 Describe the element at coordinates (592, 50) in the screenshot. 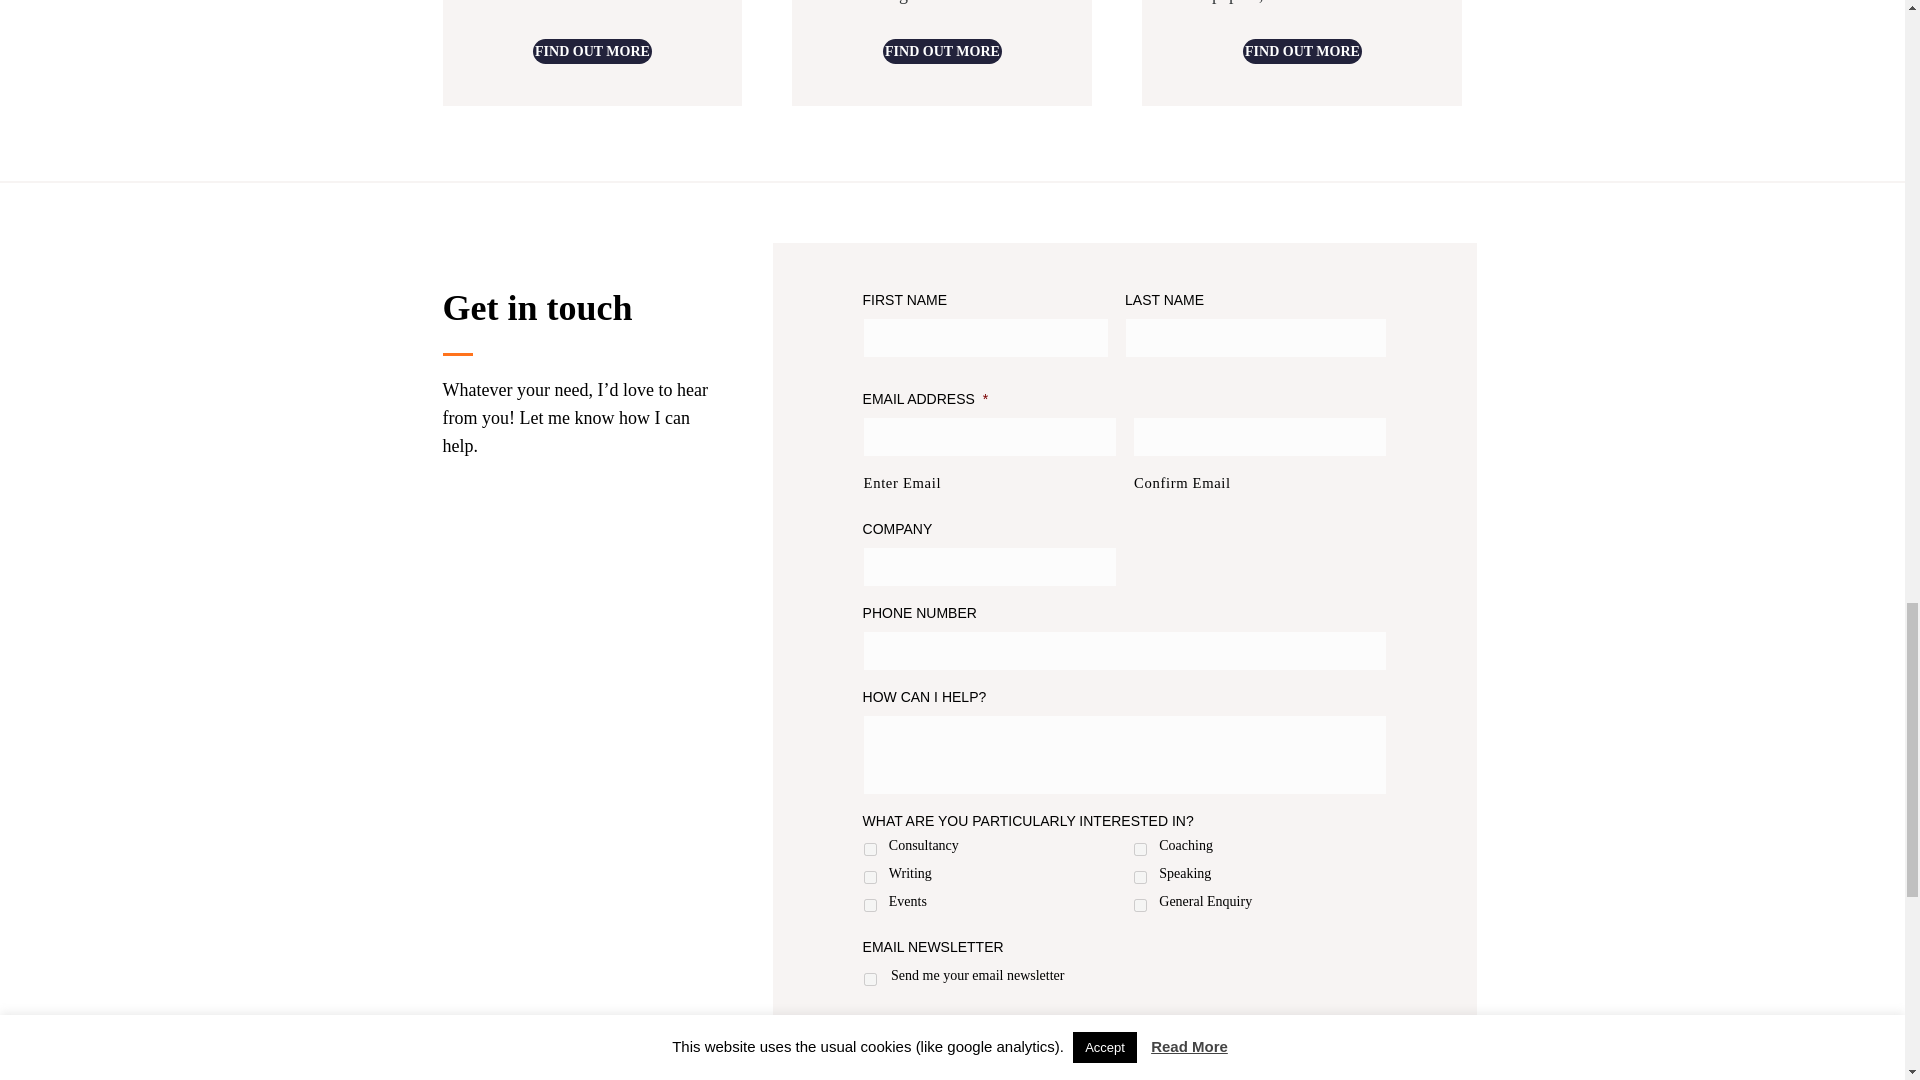

I see `FIND OUT MORE` at that location.